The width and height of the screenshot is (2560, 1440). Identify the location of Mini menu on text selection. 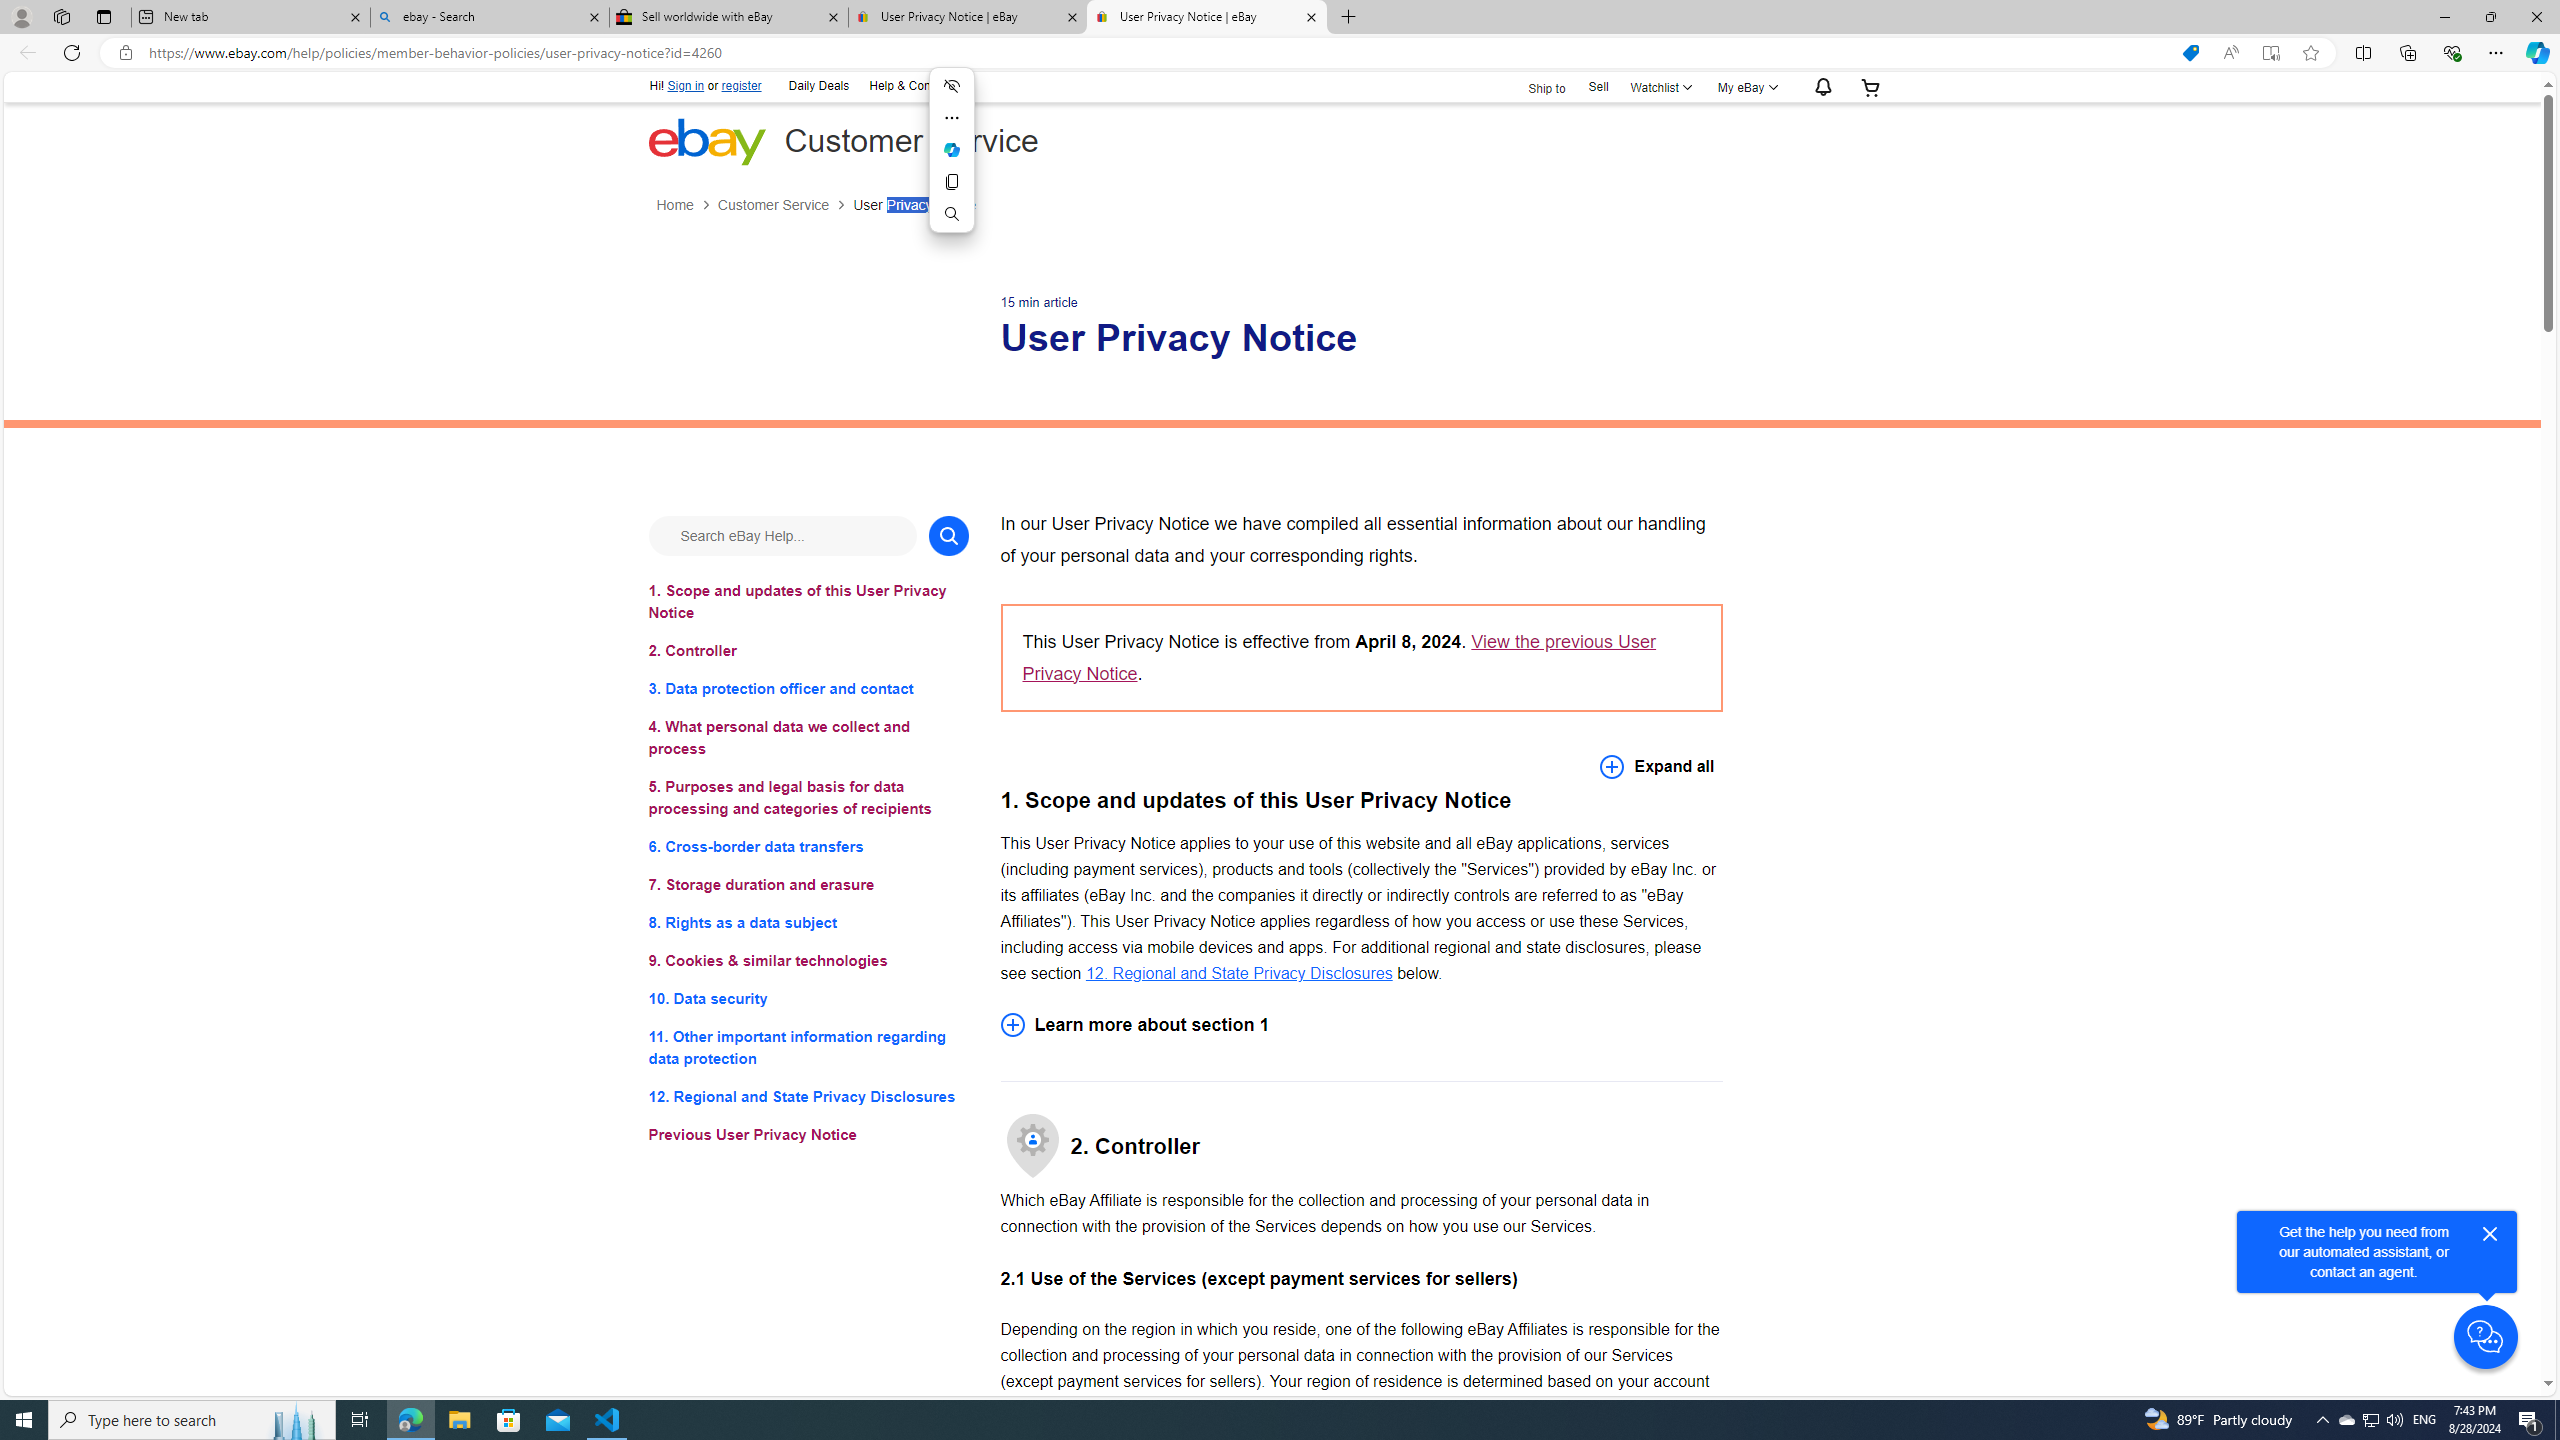
(952, 162).